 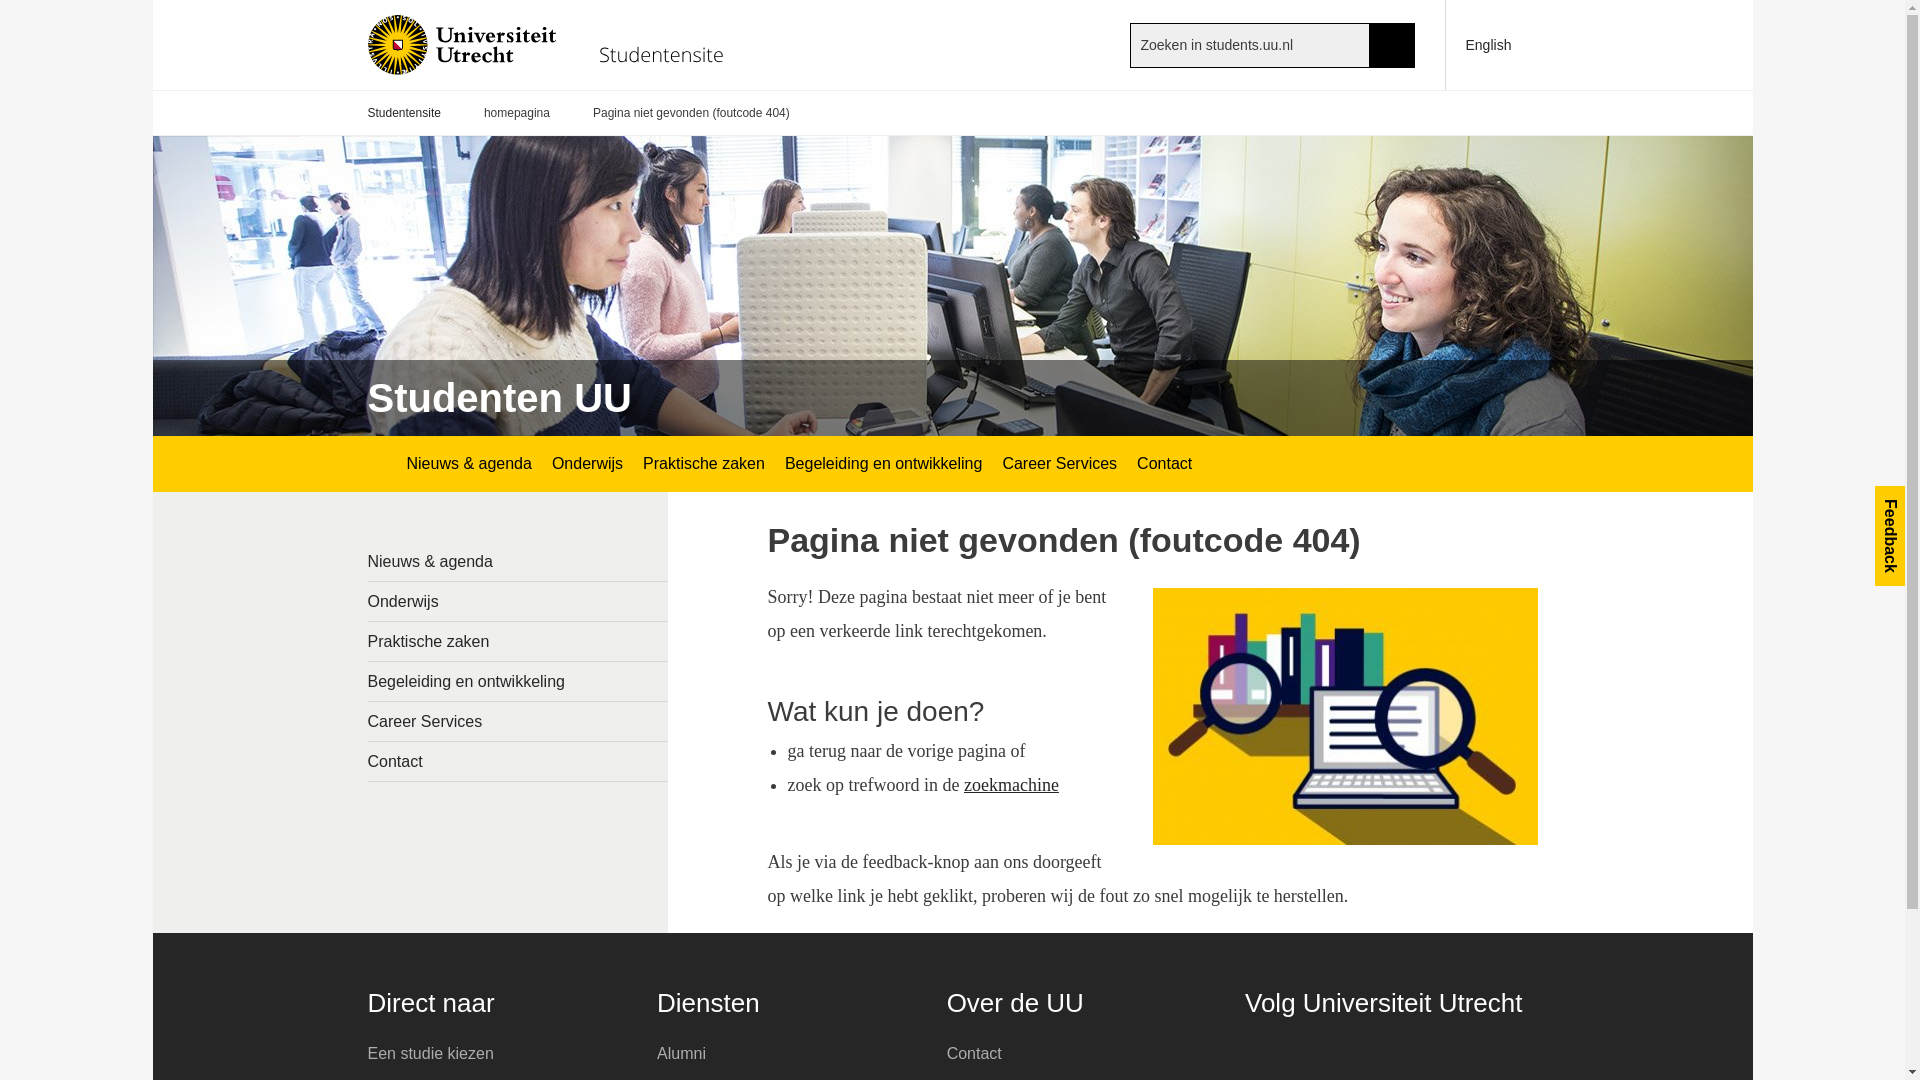 I want to click on Onderwijs, so click(x=518, y=602).